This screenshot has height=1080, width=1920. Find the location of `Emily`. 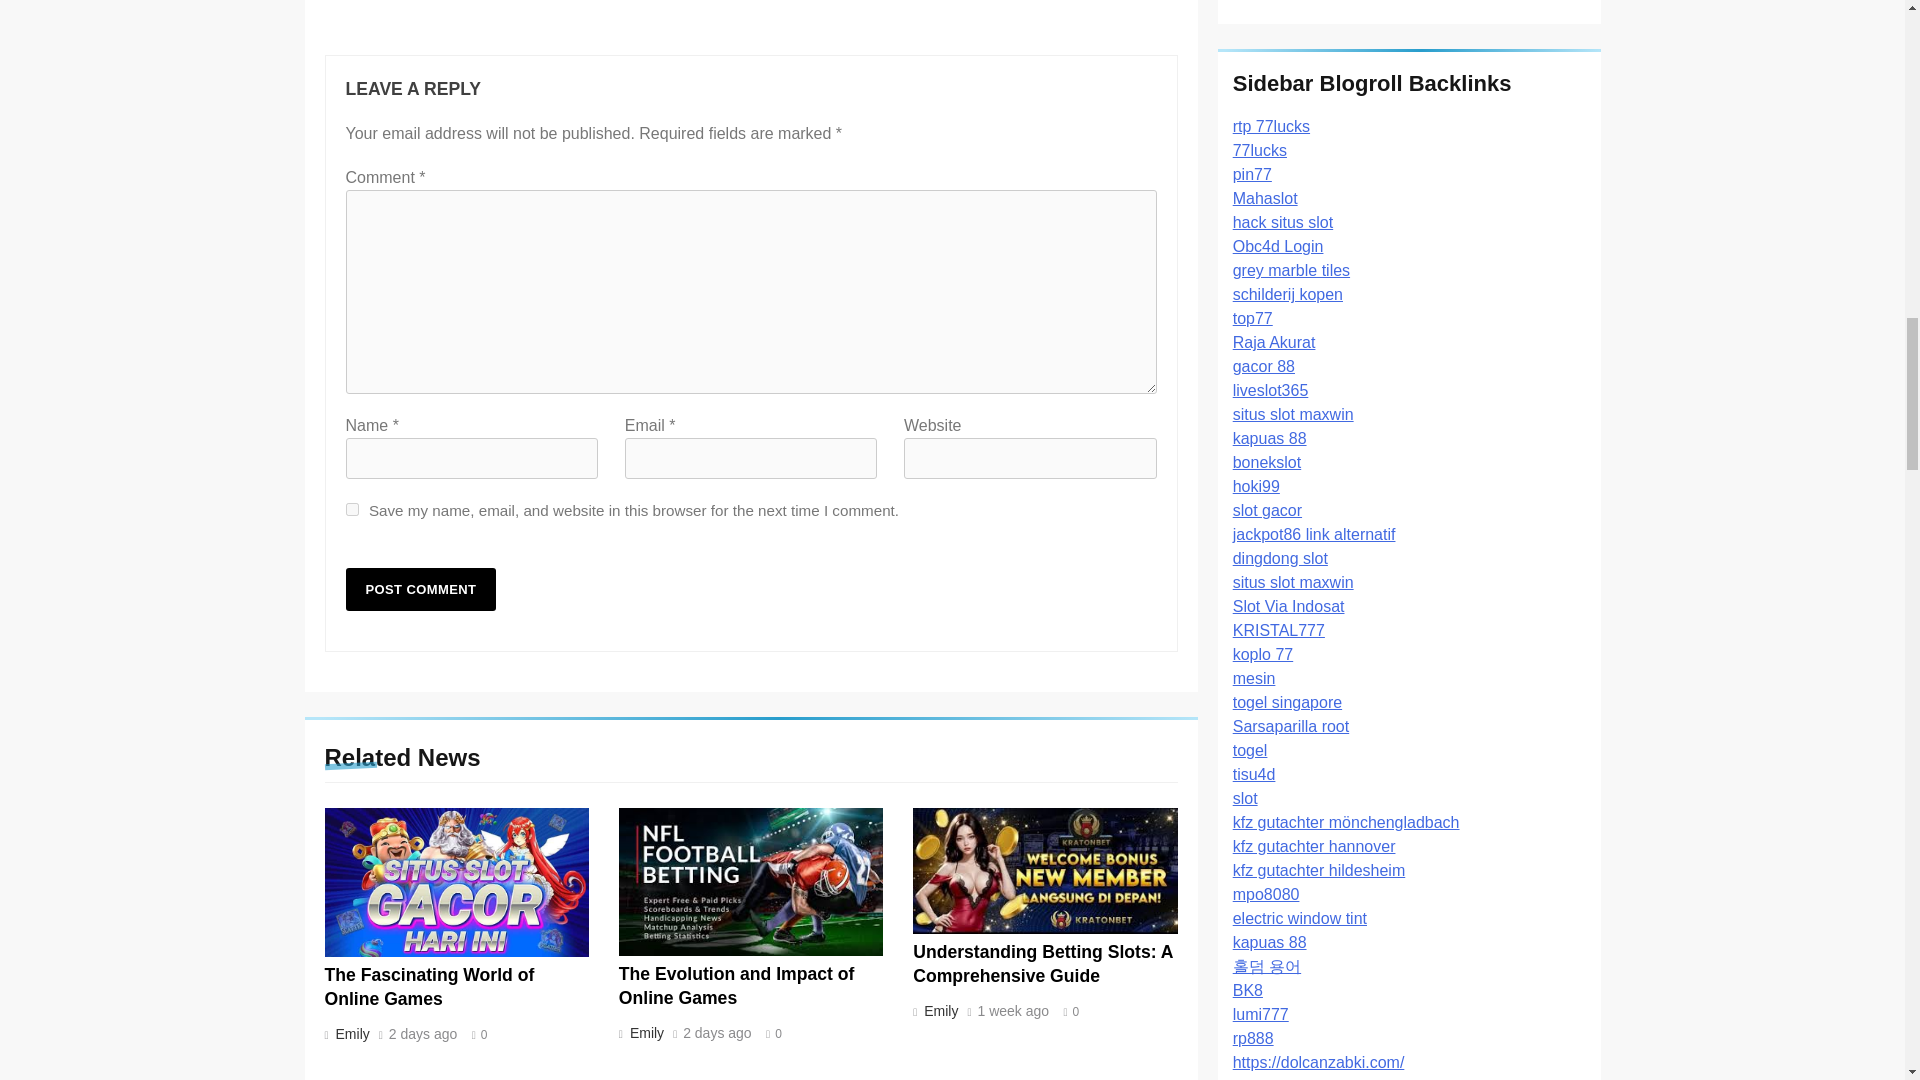

Emily is located at coordinates (644, 1032).